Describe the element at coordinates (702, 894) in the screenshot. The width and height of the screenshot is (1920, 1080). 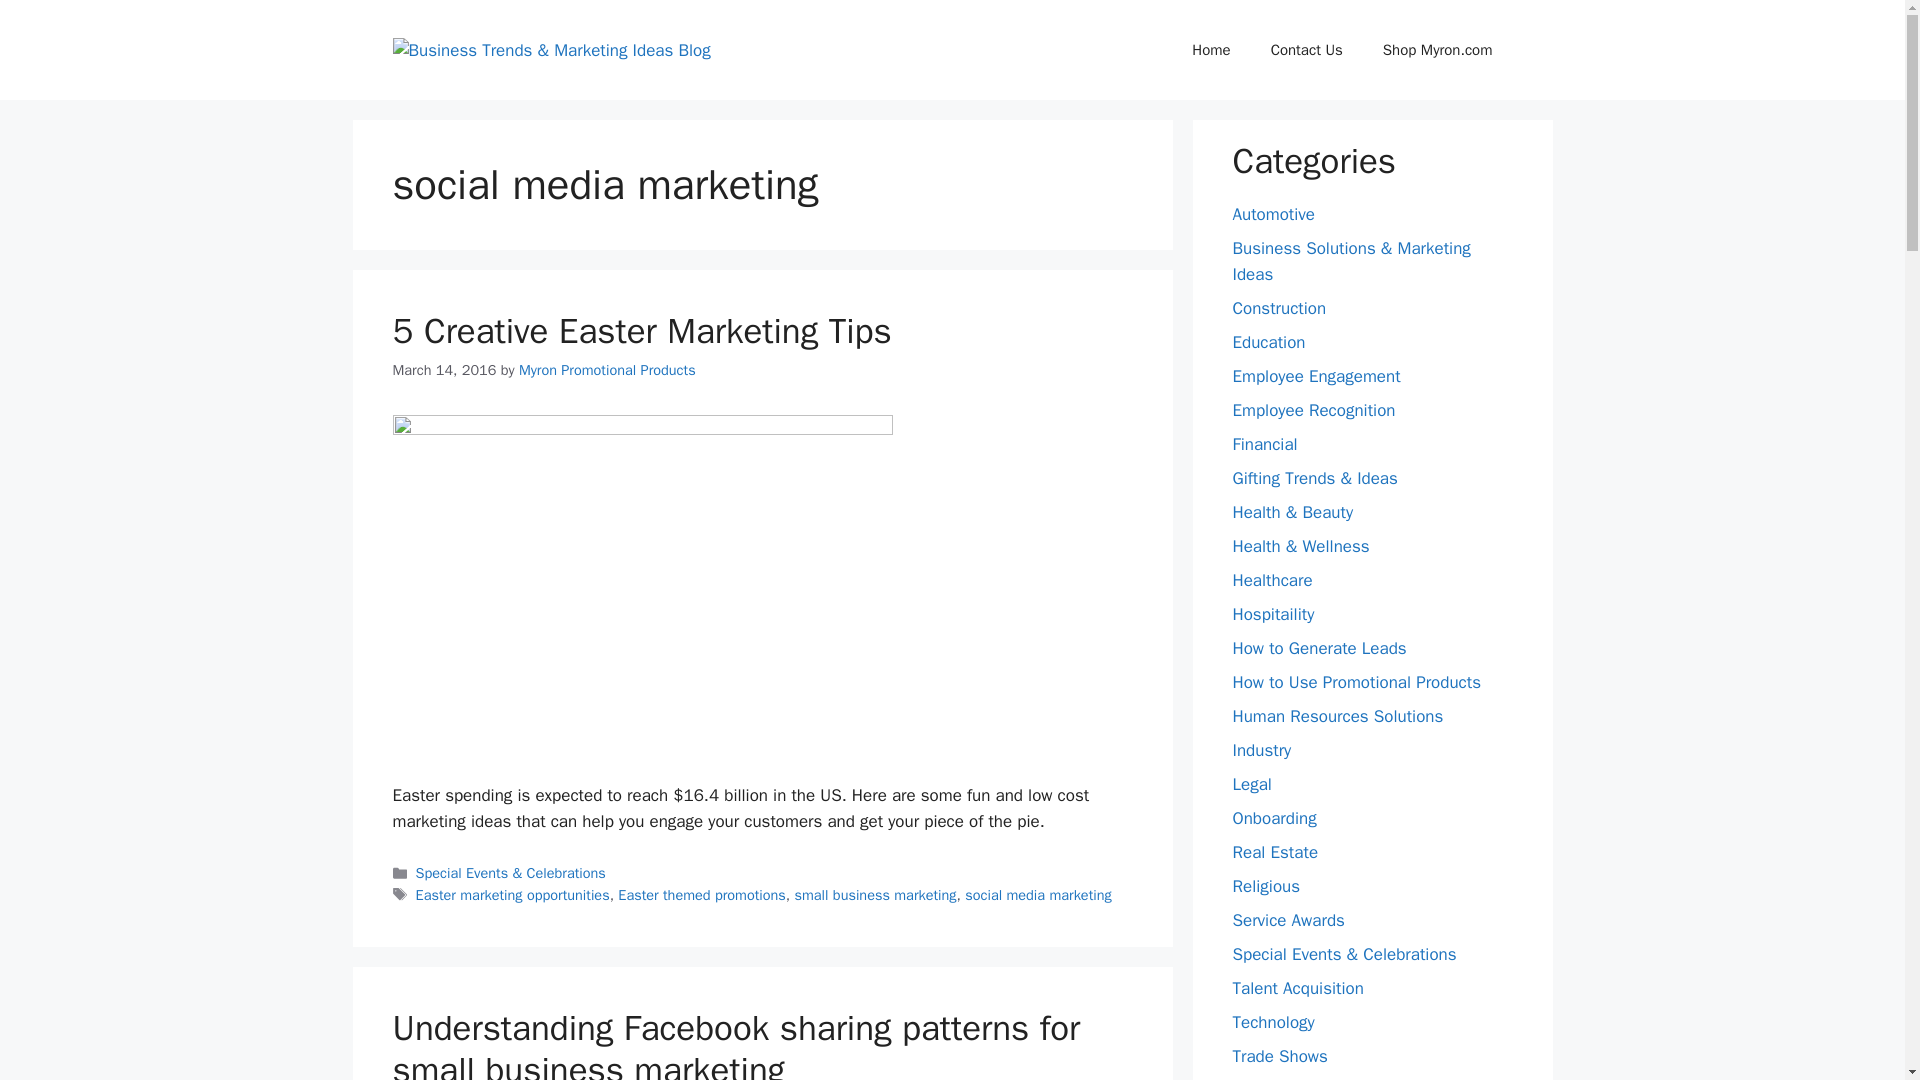
I see `Easter themed promotions` at that location.